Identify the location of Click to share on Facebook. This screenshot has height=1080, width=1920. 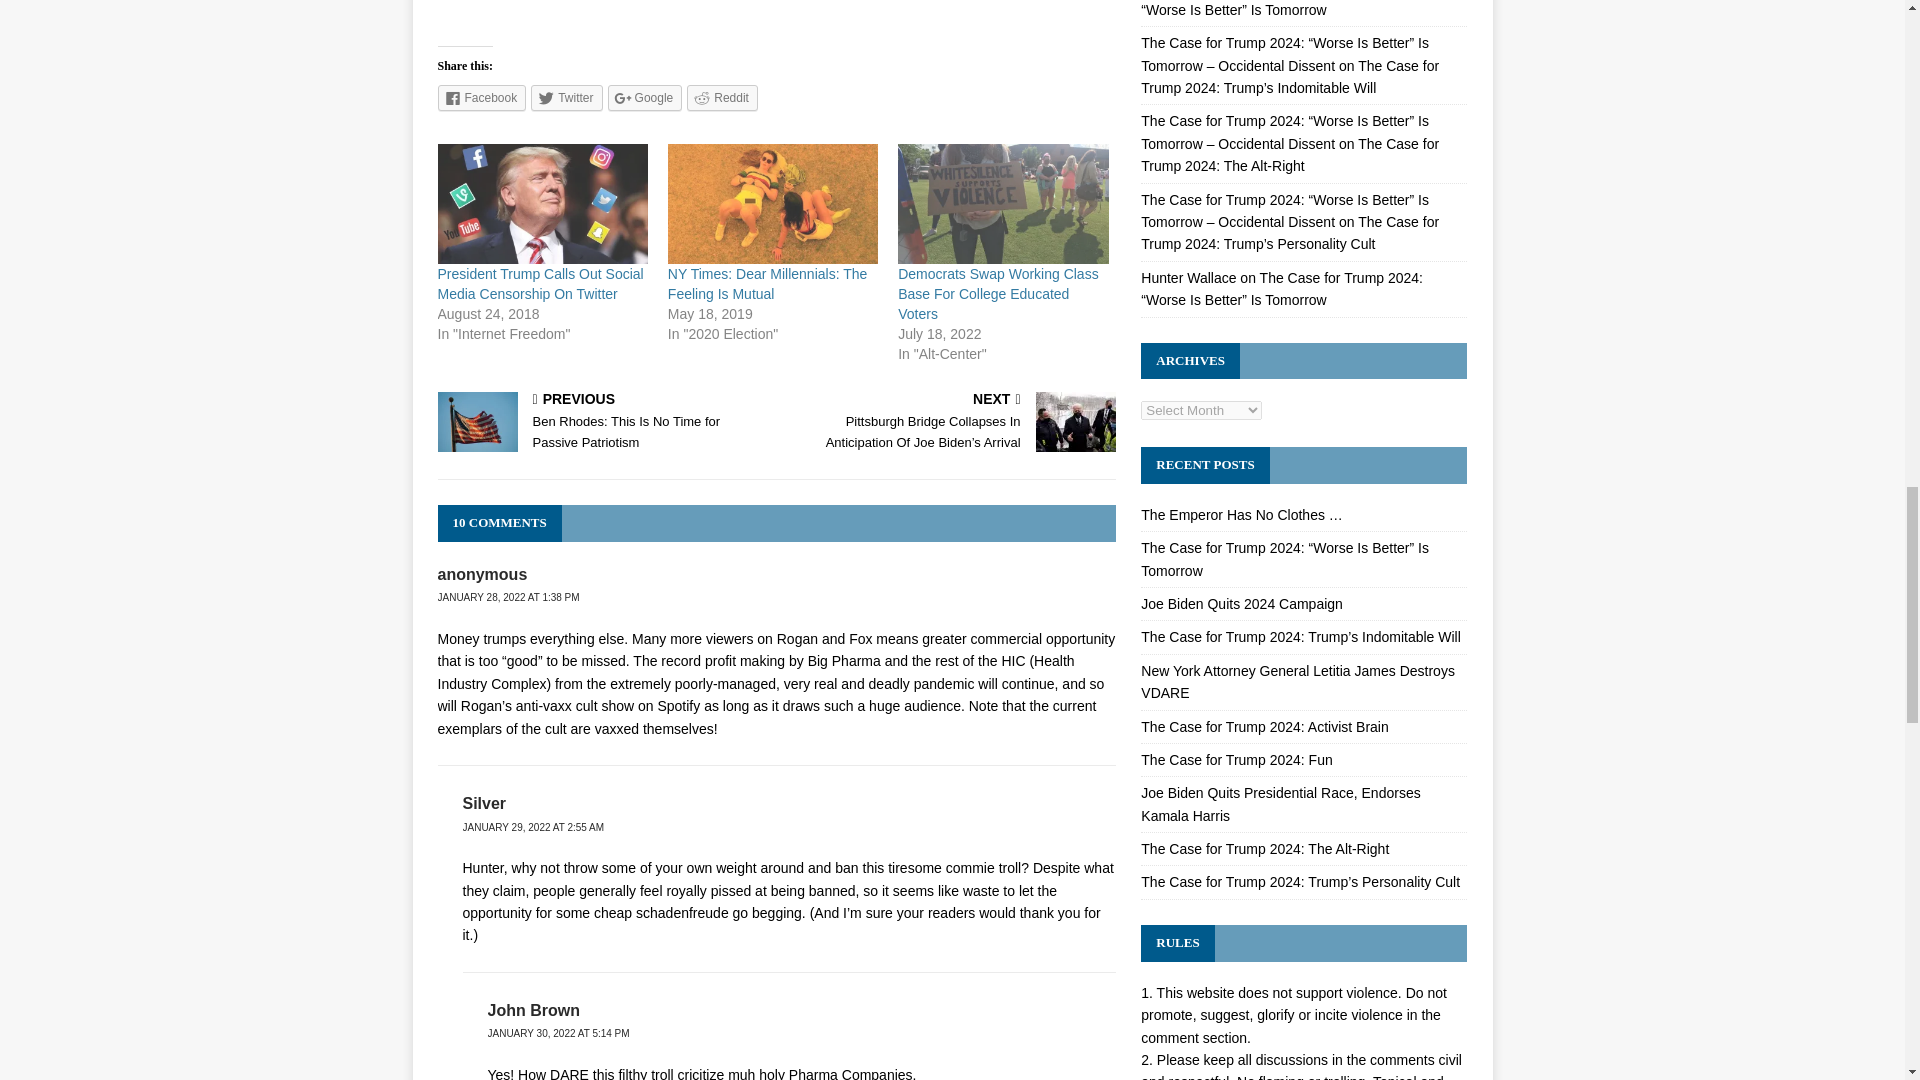
(482, 98).